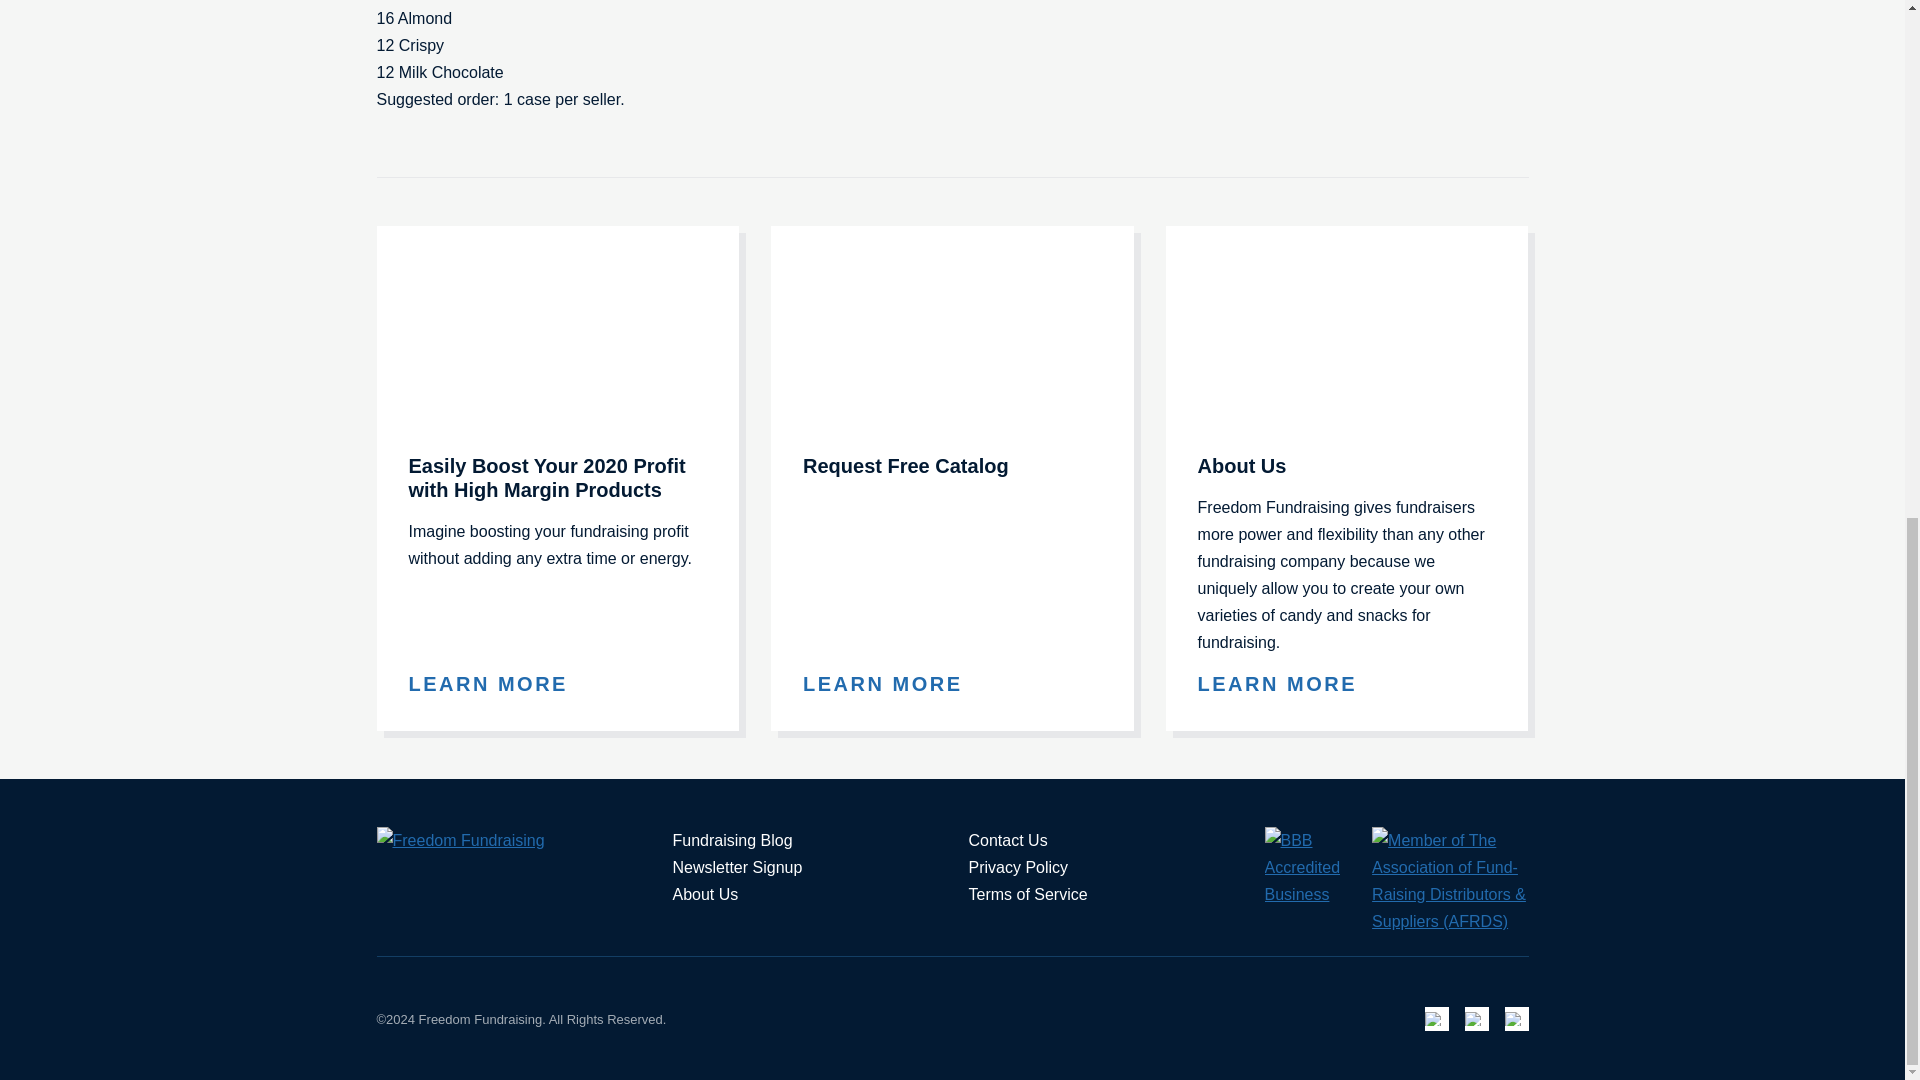 The height and width of the screenshot is (1080, 1920). Describe the element at coordinates (499, 684) in the screenshot. I see `LEARN MORE` at that location.